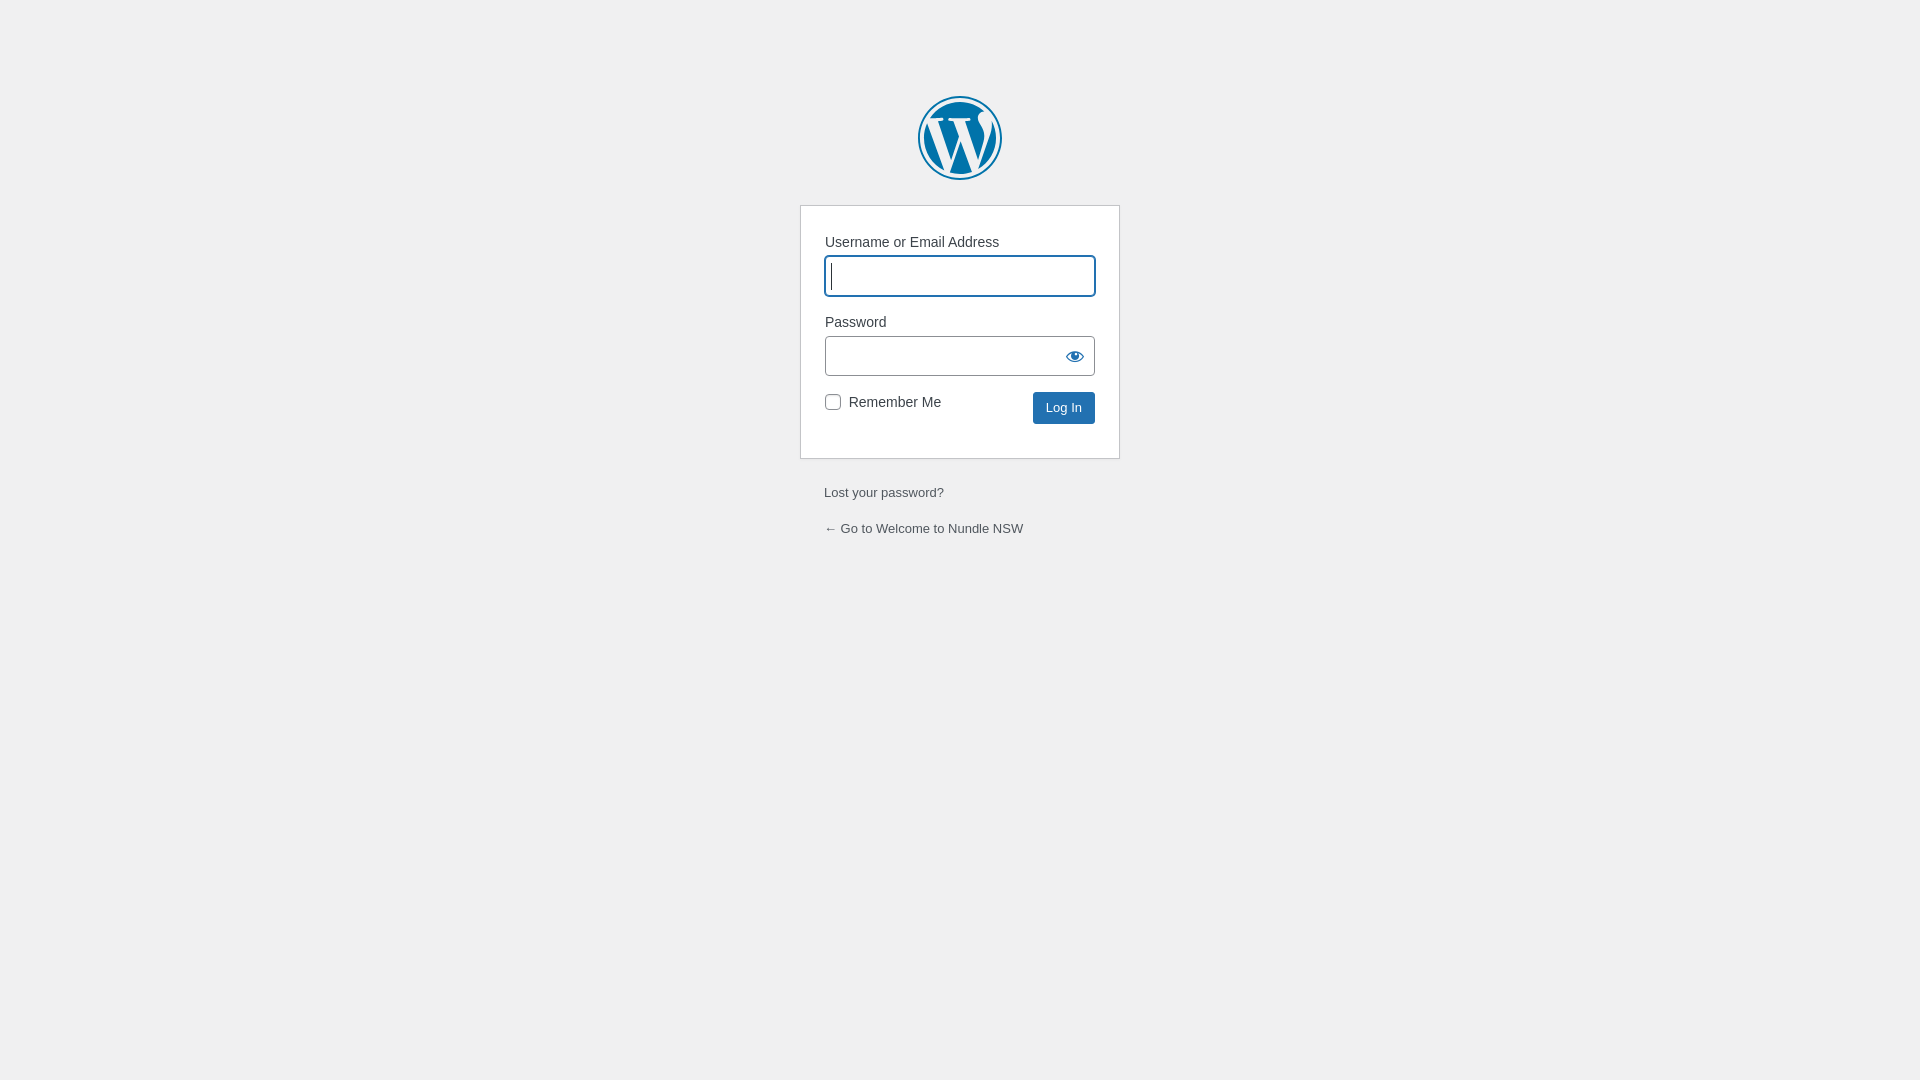 This screenshot has width=1920, height=1080. Describe the element at coordinates (884, 492) in the screenshot. I see `Lost your password?` at that location.